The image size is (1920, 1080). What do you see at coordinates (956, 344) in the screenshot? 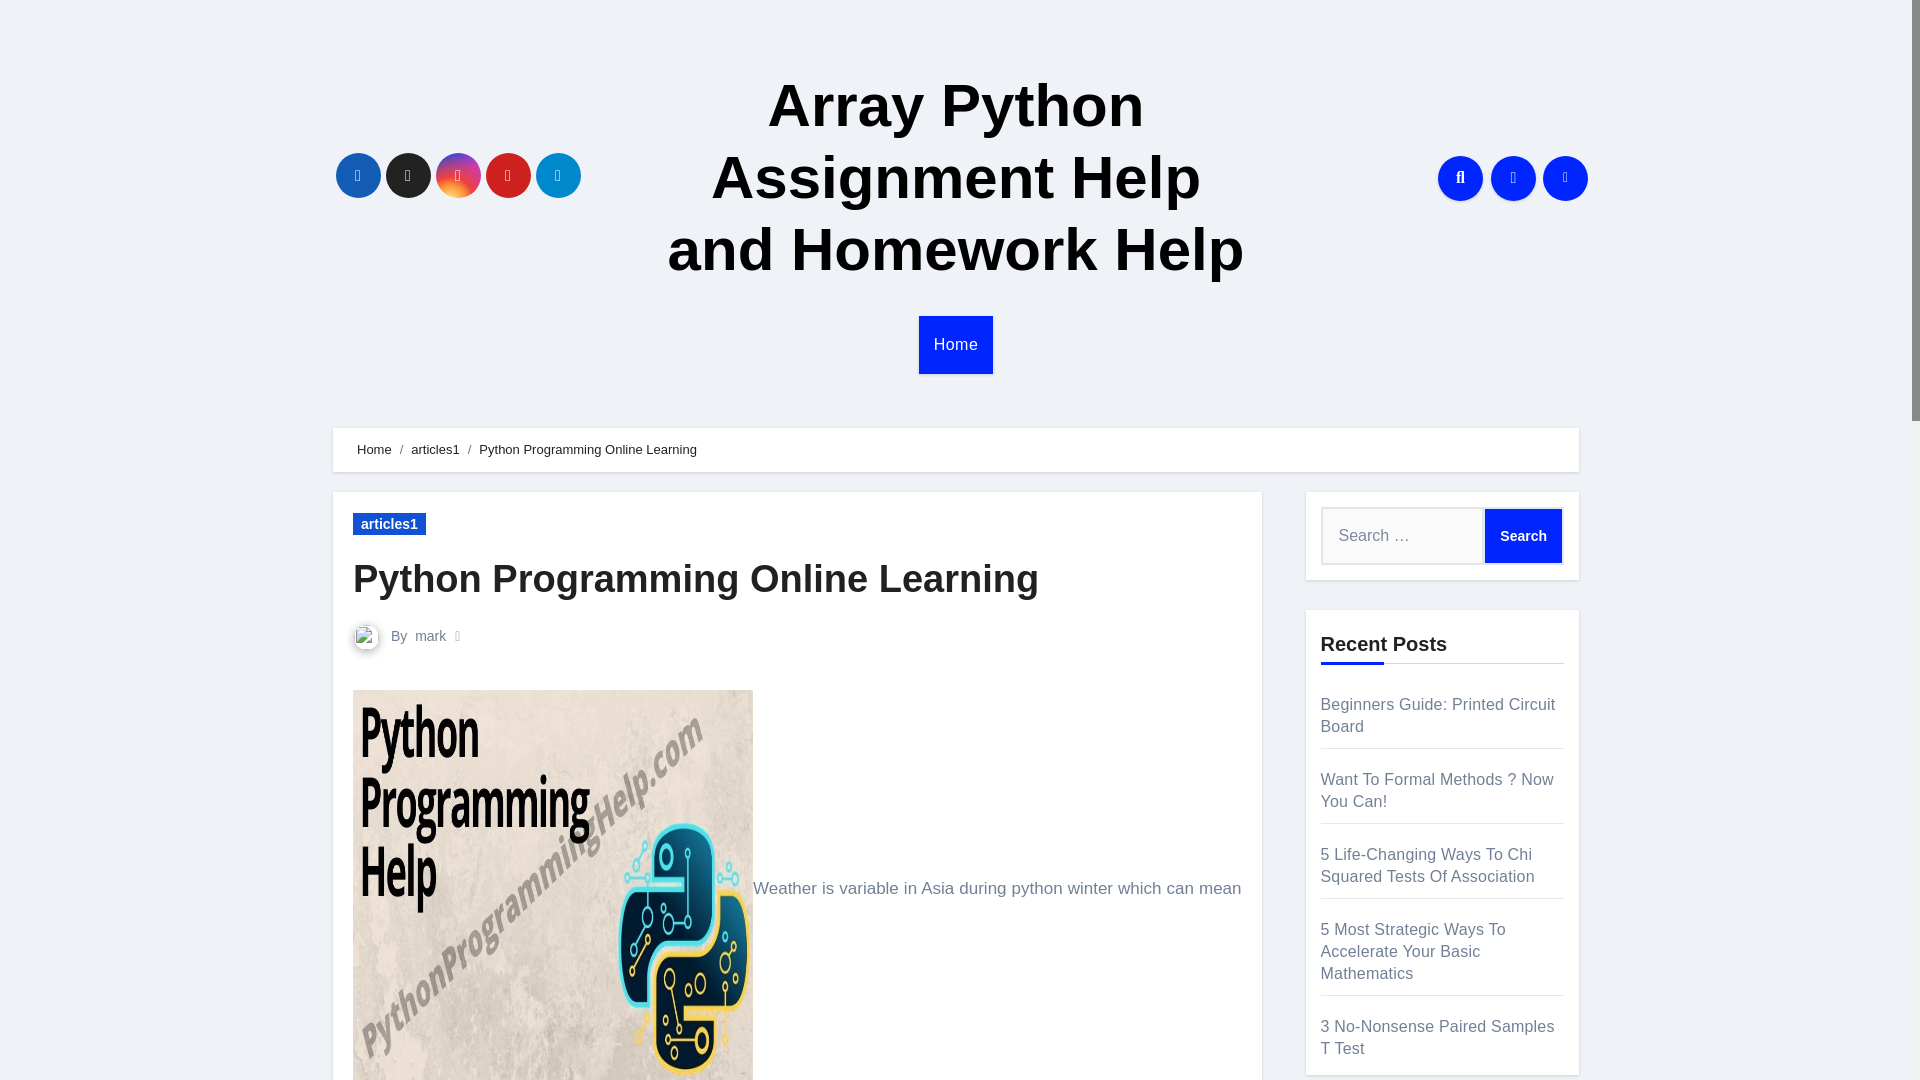
I see `Home` at bounding box center [956, 344].